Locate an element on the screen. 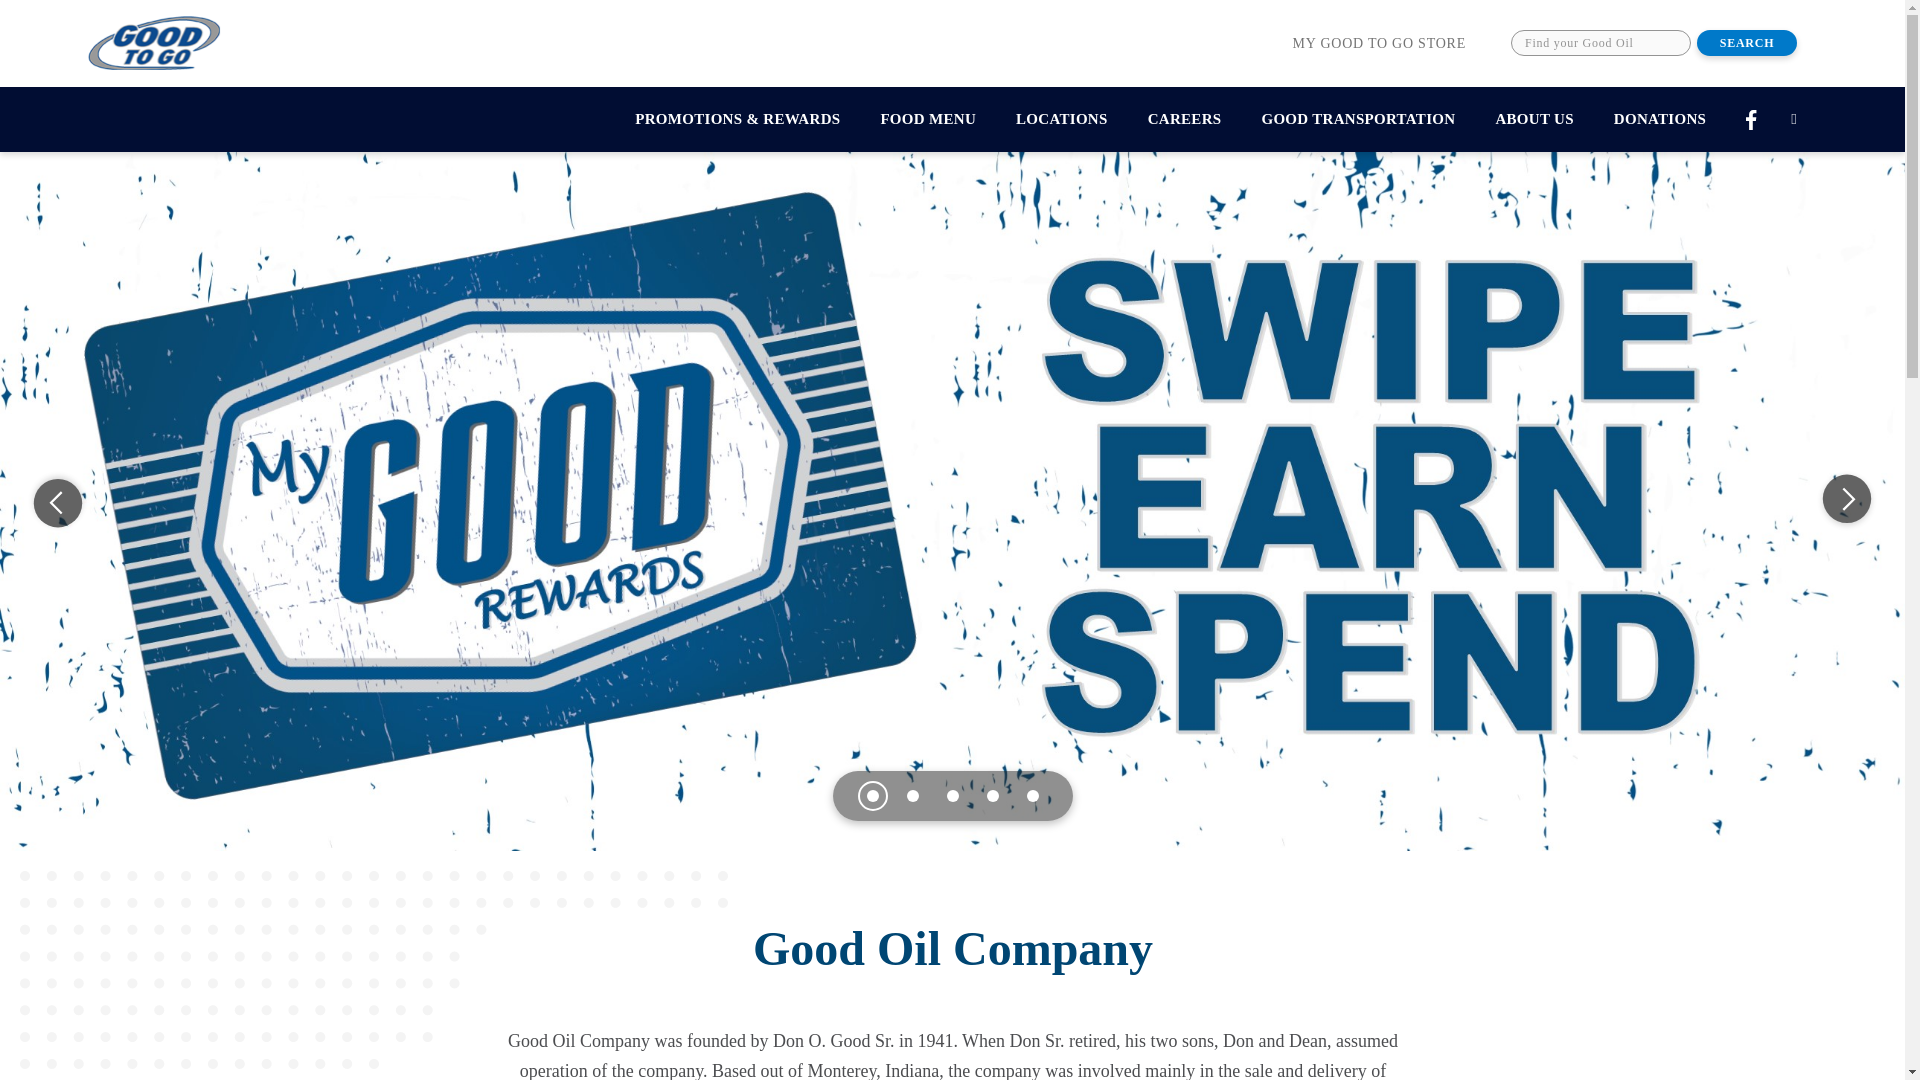  MY GOOD TO GO STORE is located at coordinates (1379, 42).